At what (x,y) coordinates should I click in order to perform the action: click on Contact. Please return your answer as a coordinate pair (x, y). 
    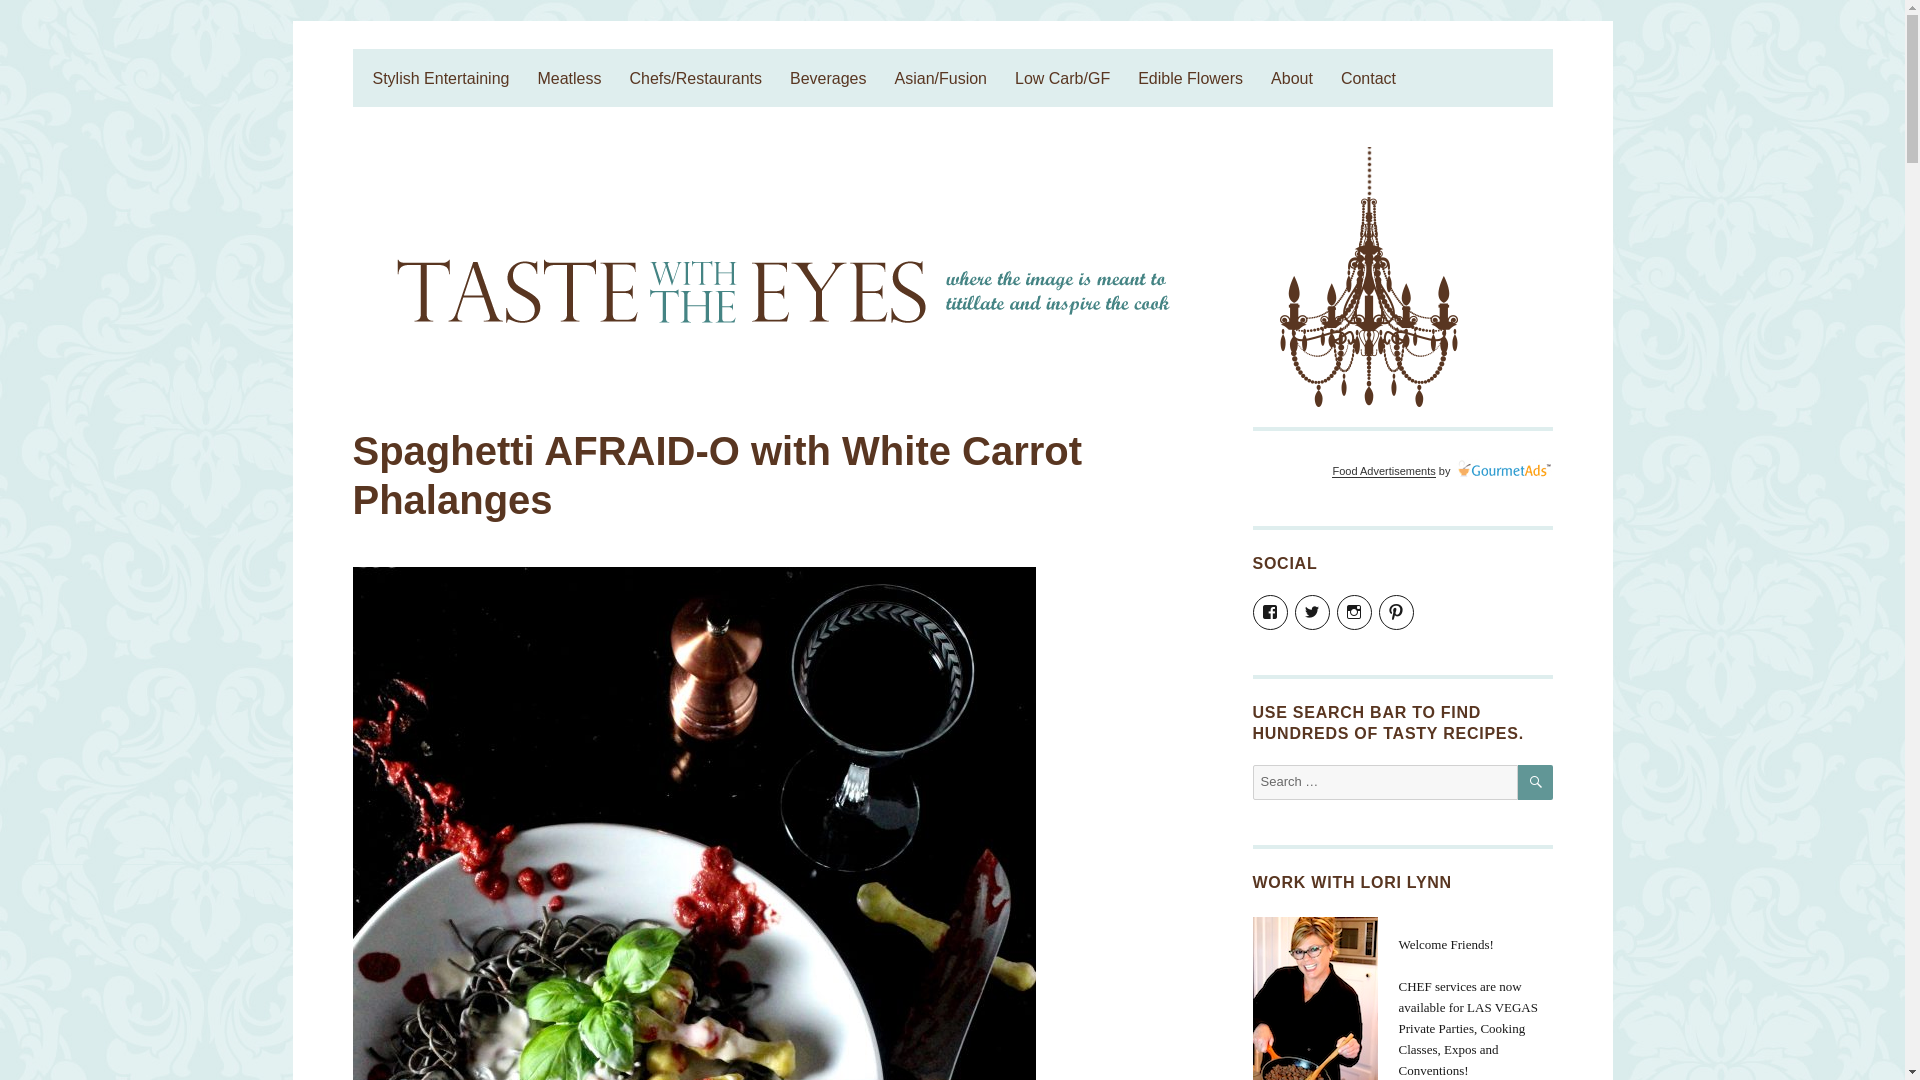
    Looking at the image, I should click on (1368, 78).